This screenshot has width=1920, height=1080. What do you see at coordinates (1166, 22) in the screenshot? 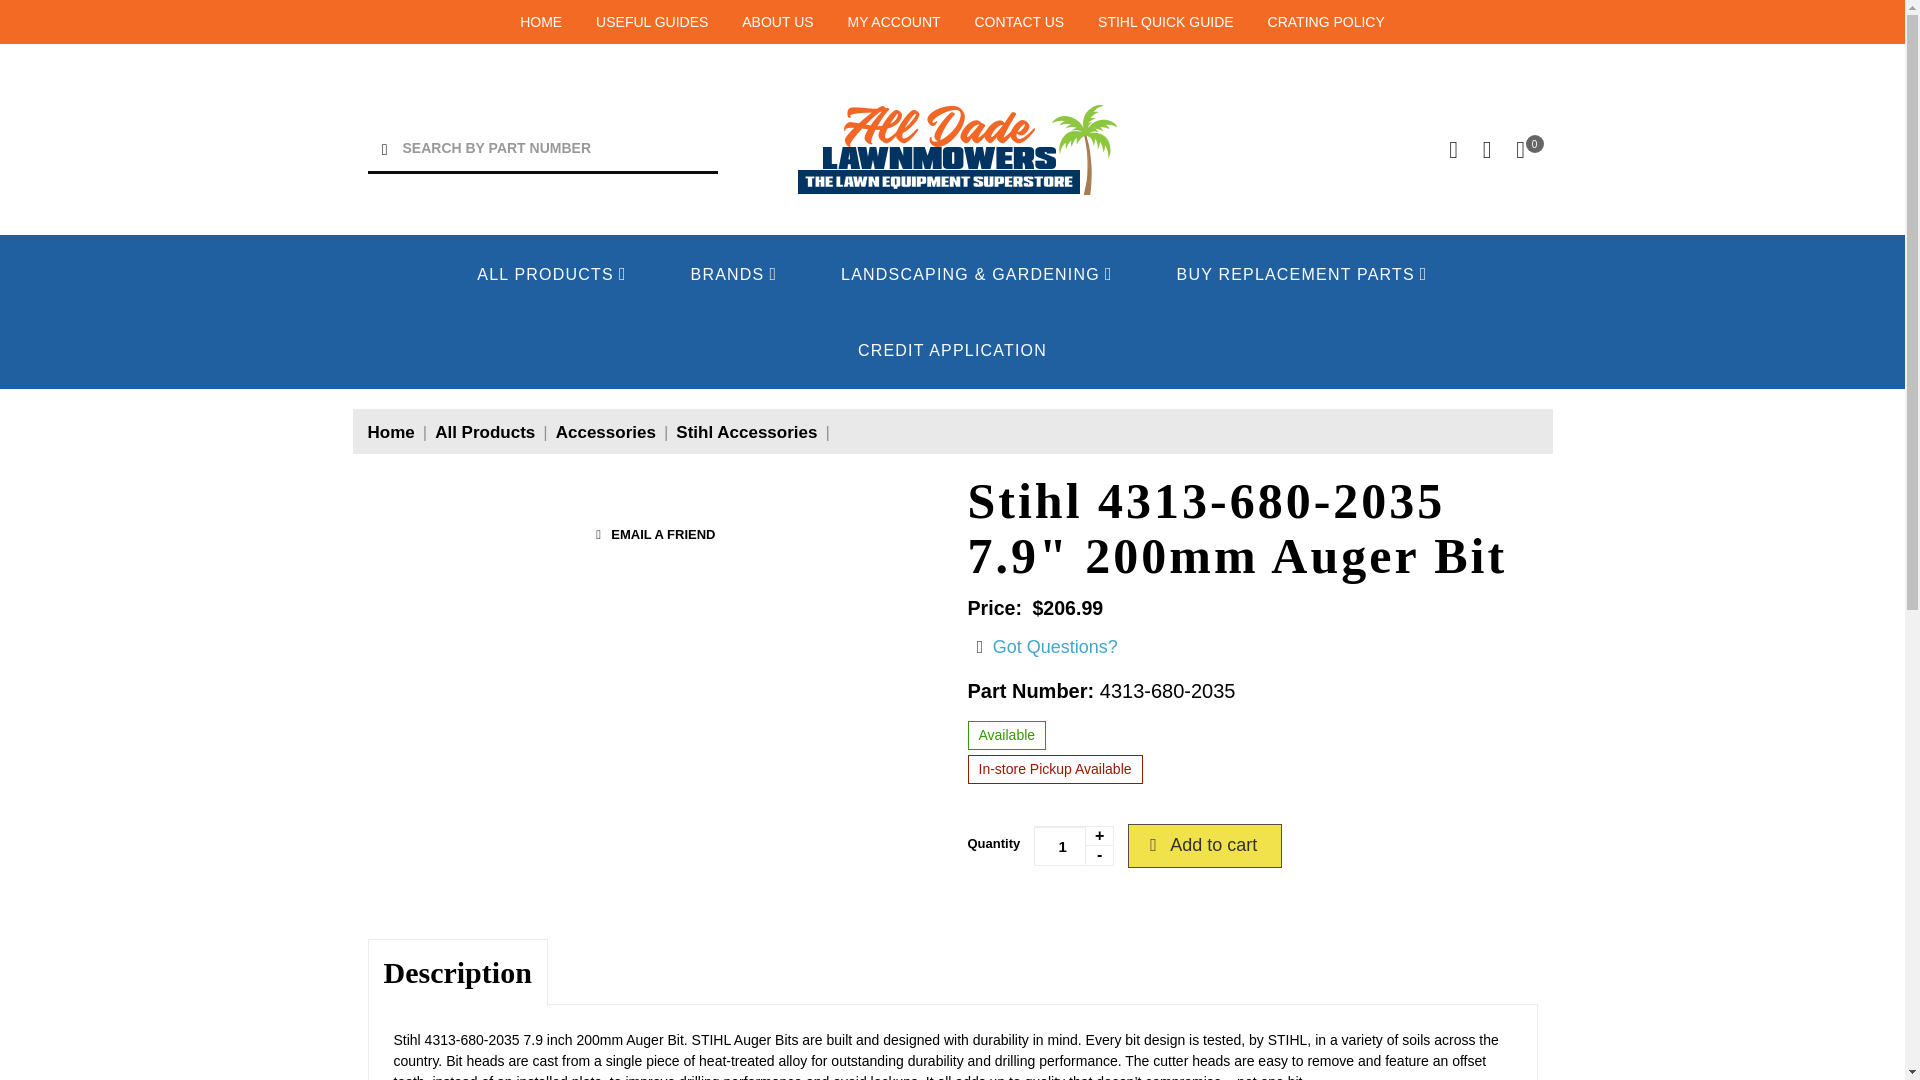
I see `STIHL QUICK GUIDE` at bounding box center [1166, 22].